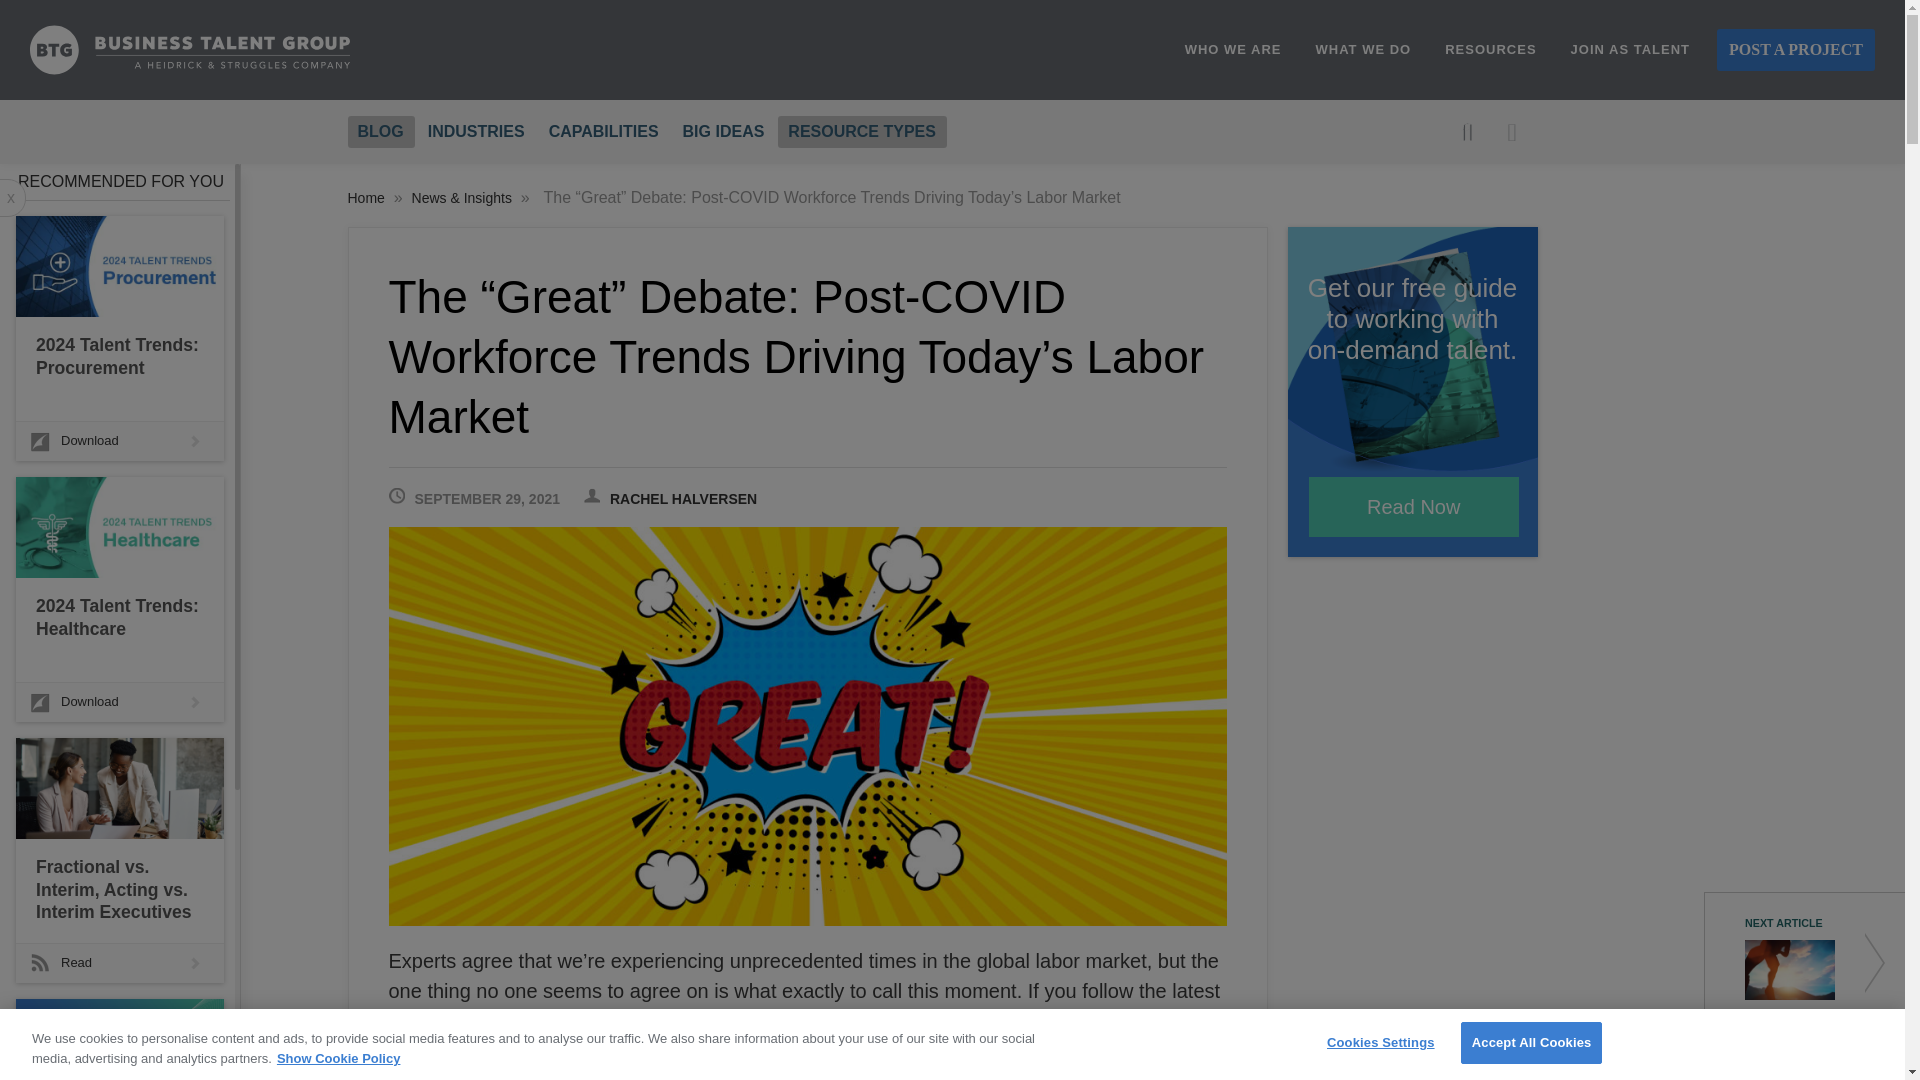 The width and height of the screenshot is (1920, 1080). Describe the element at coordinates (476, 131) in the screenshot. I see `INDUSTRIES` at that location.